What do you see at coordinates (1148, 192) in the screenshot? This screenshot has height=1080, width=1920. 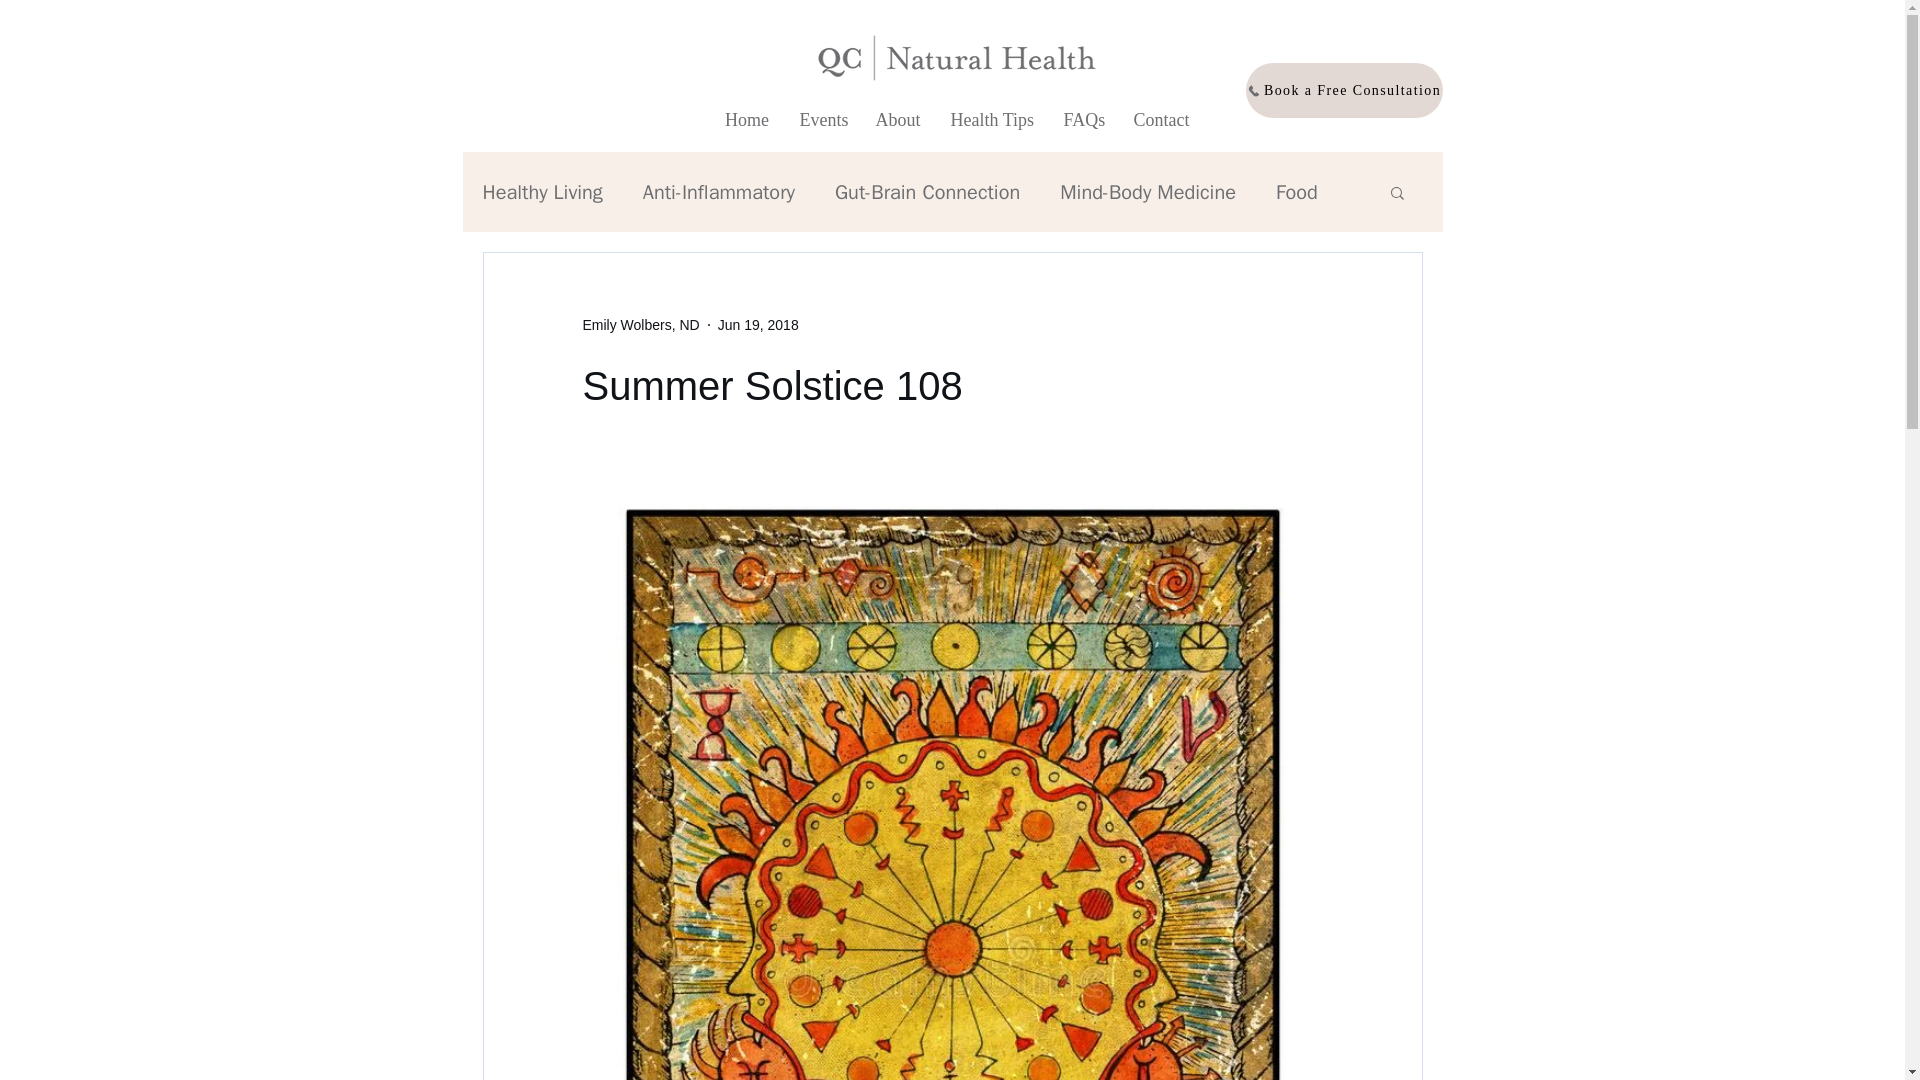 I see `Mind-Body Medicine` at bounding box center [1148, 192].